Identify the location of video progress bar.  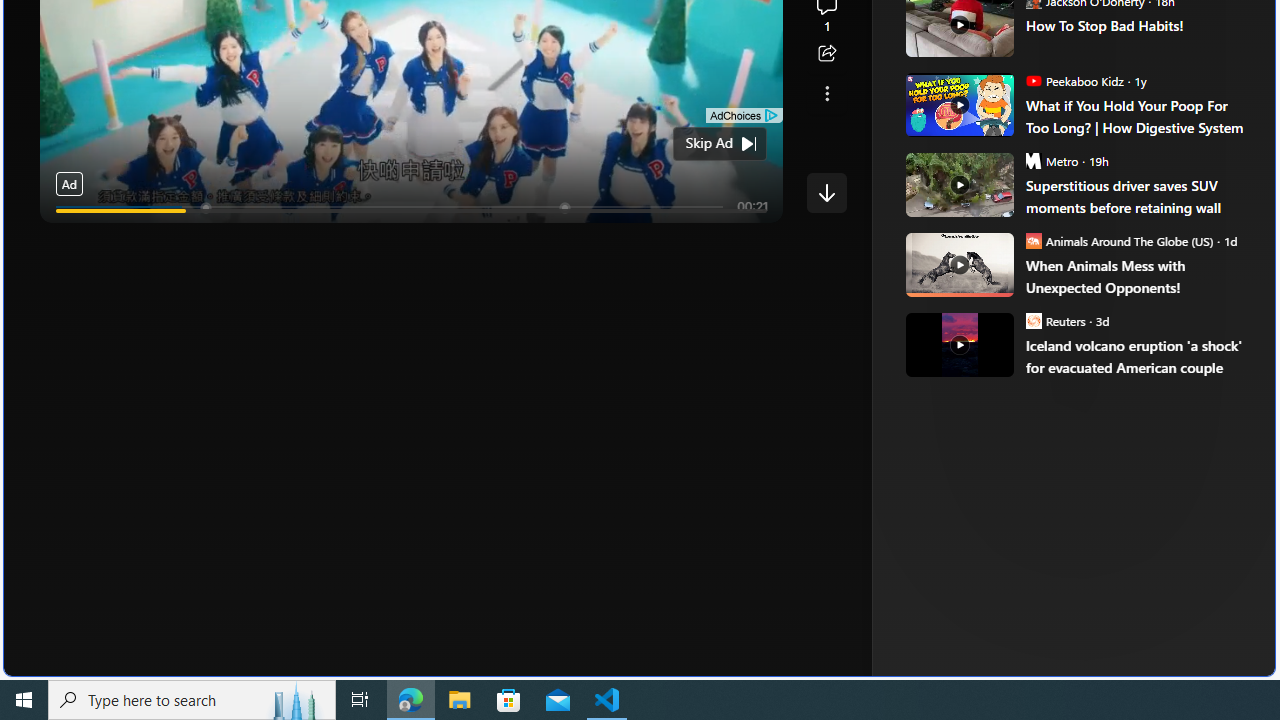
(411, 210).